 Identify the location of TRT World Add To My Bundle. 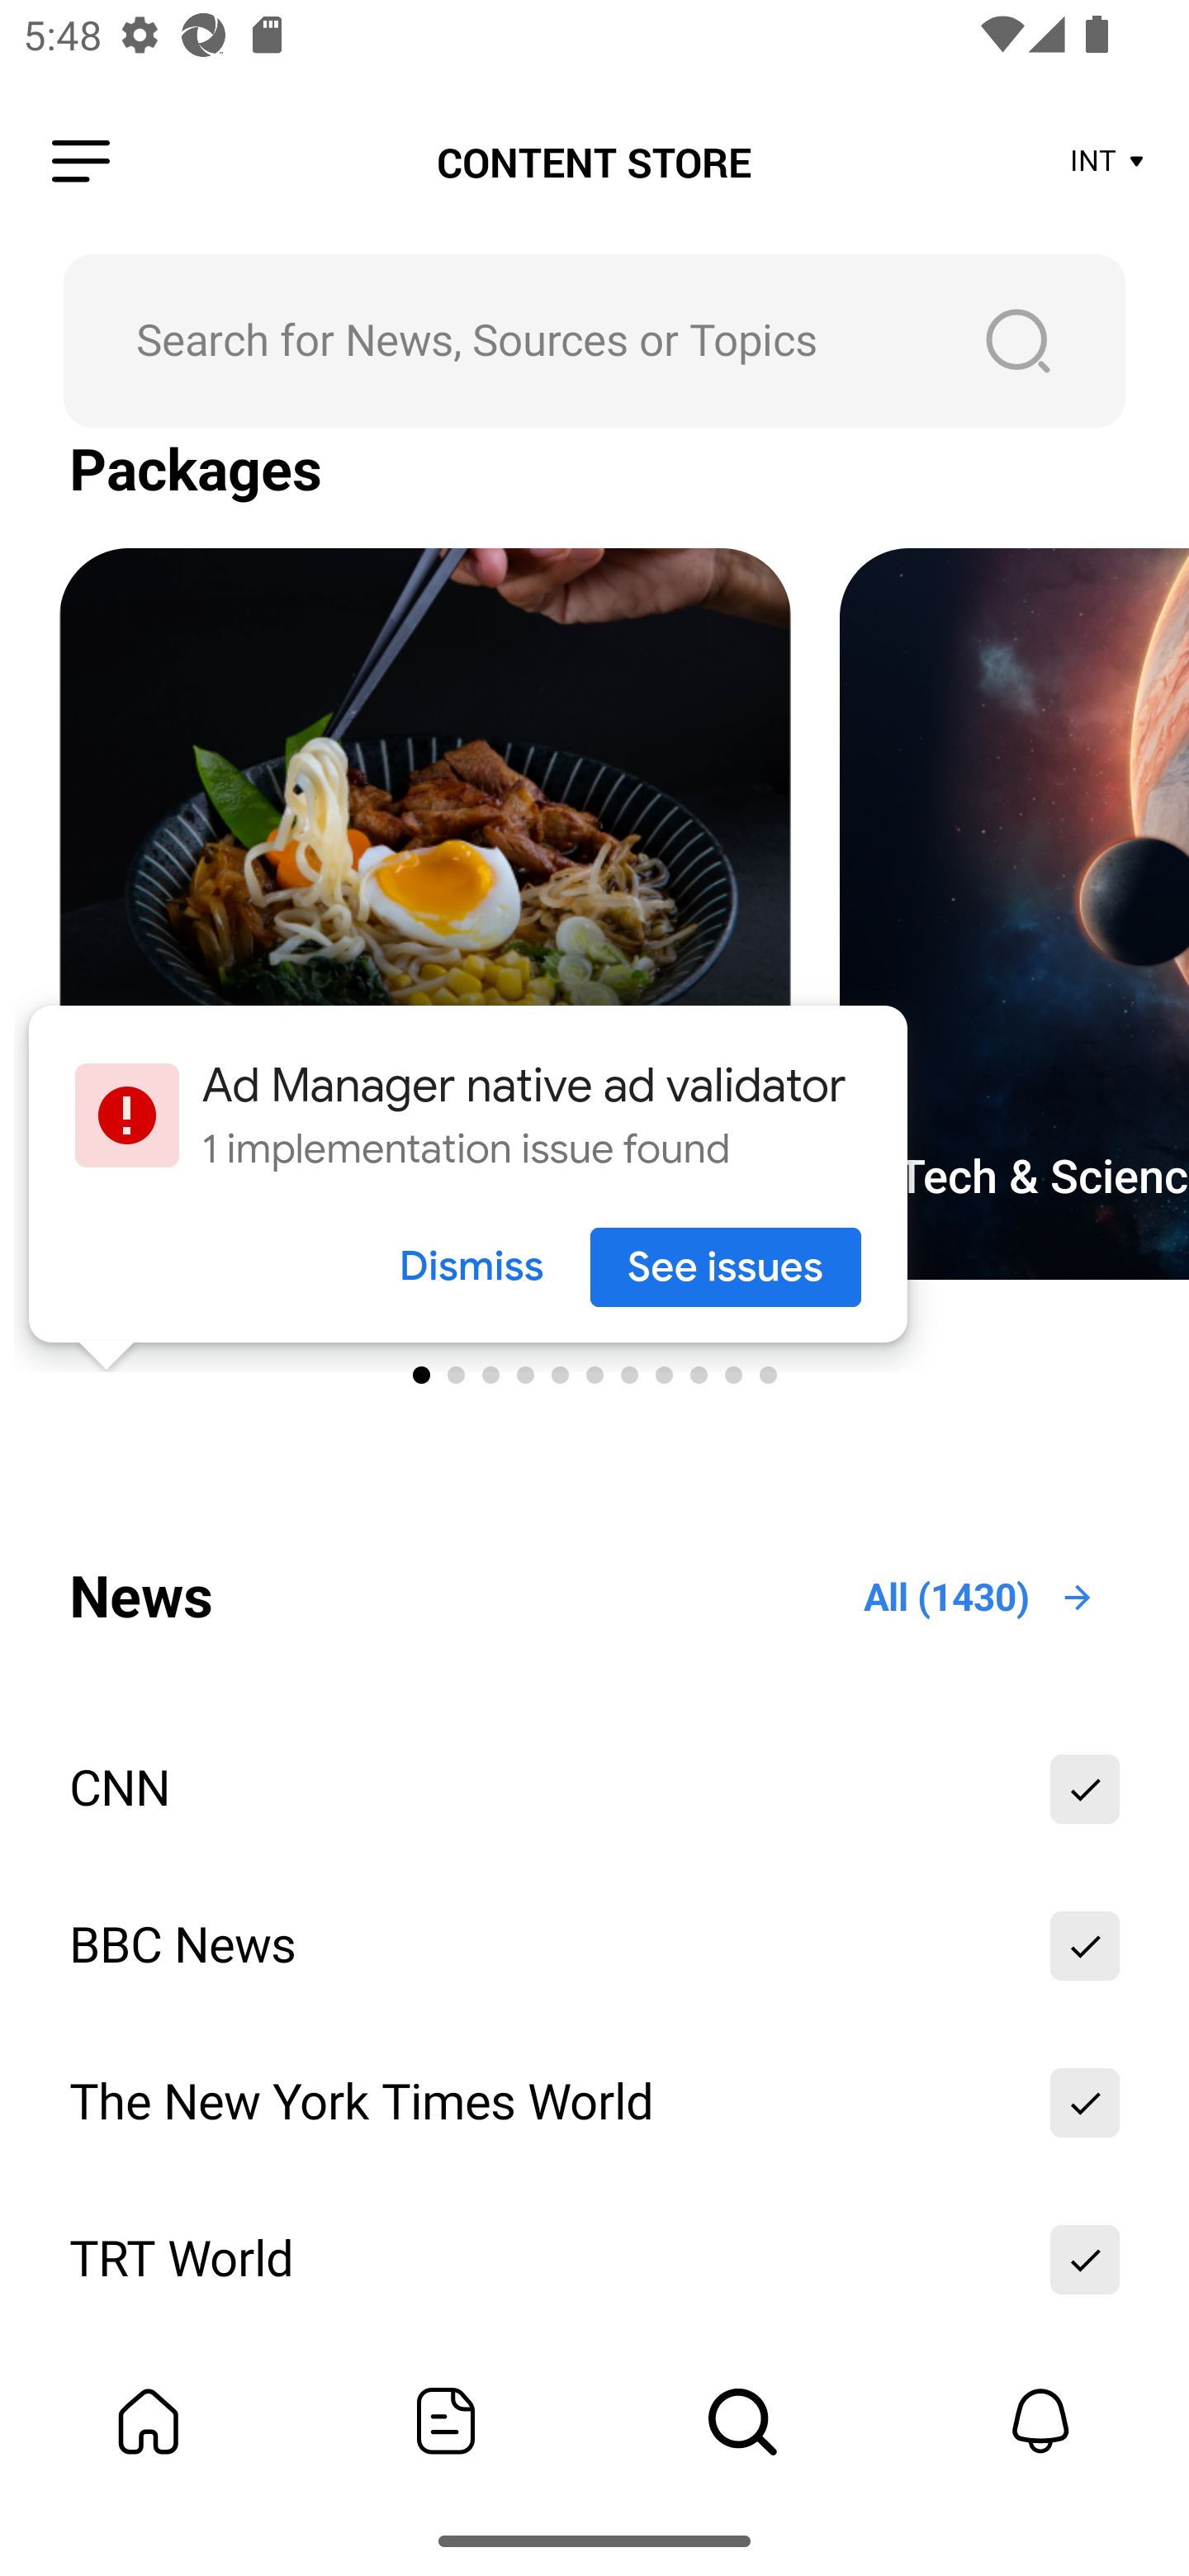
(594, 2259).